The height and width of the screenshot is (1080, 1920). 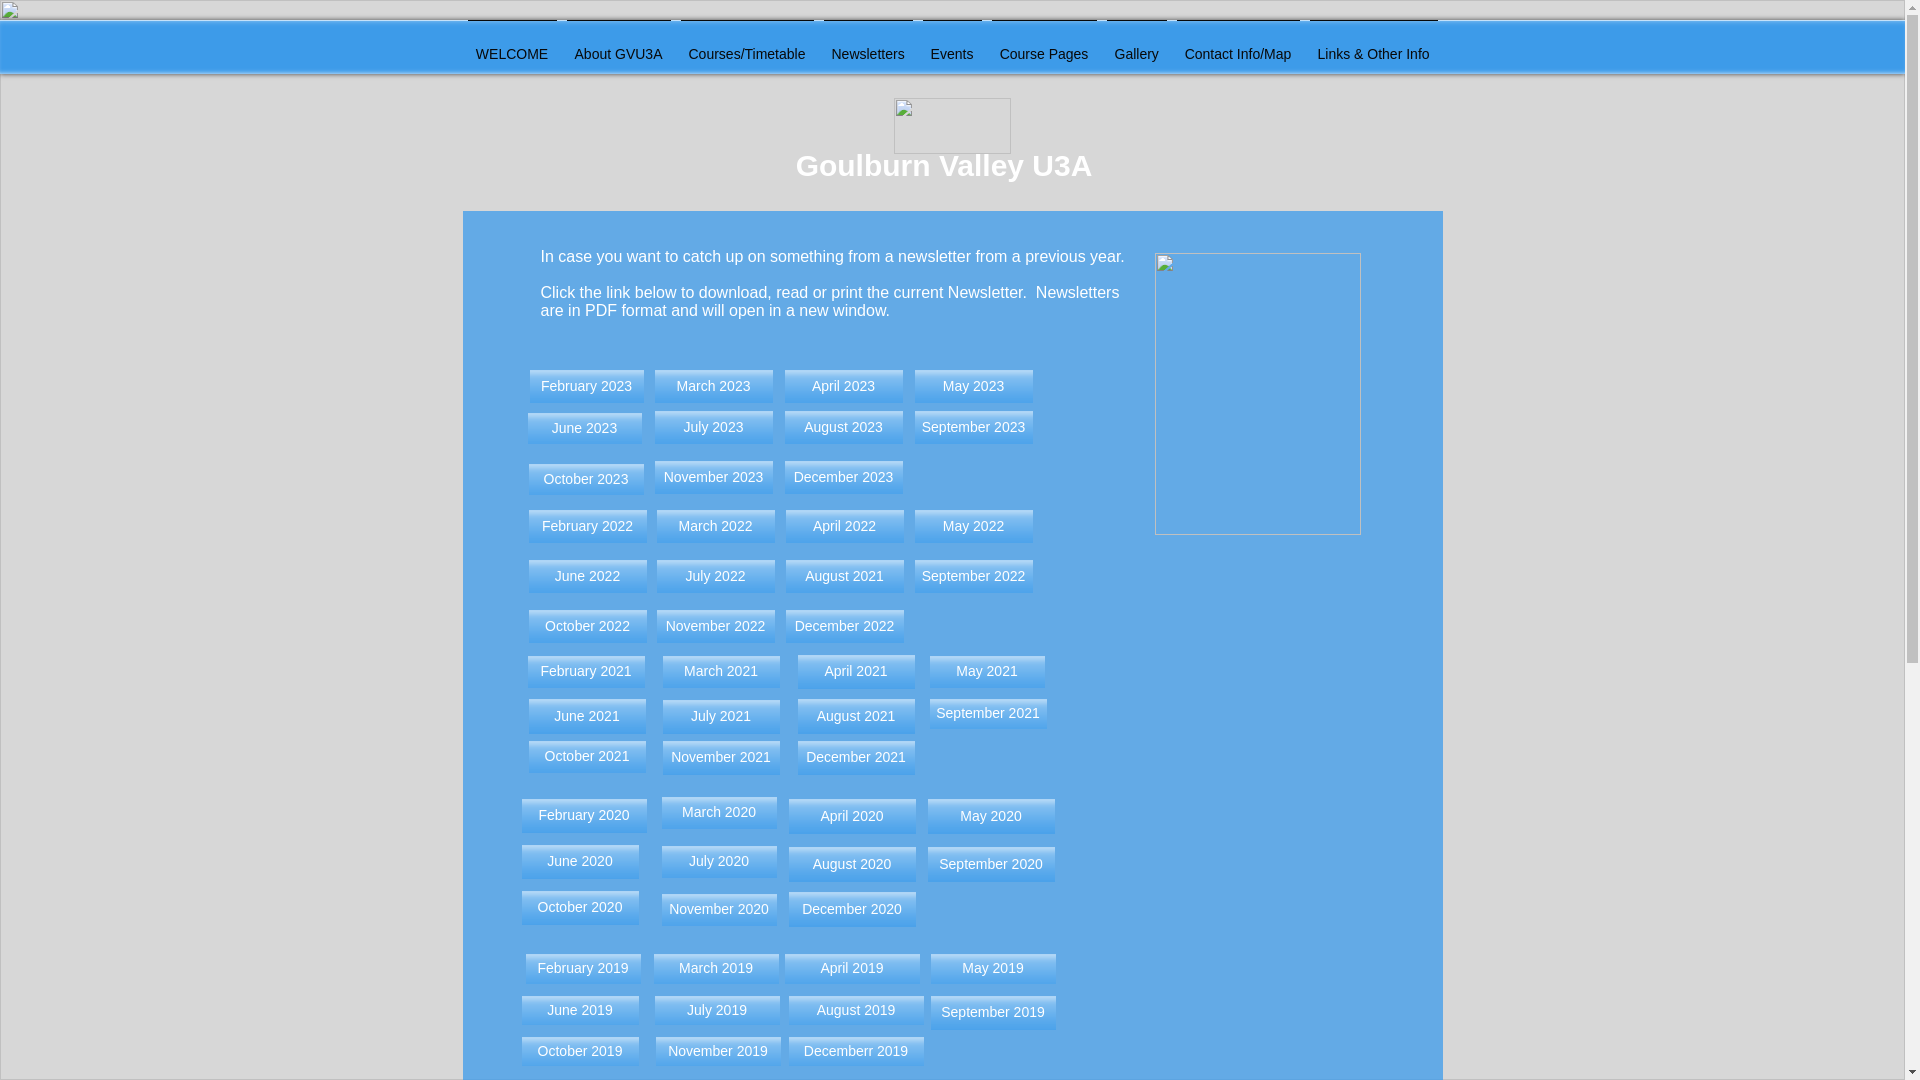 I want to click on February 2022, so click(x=586, y=526).